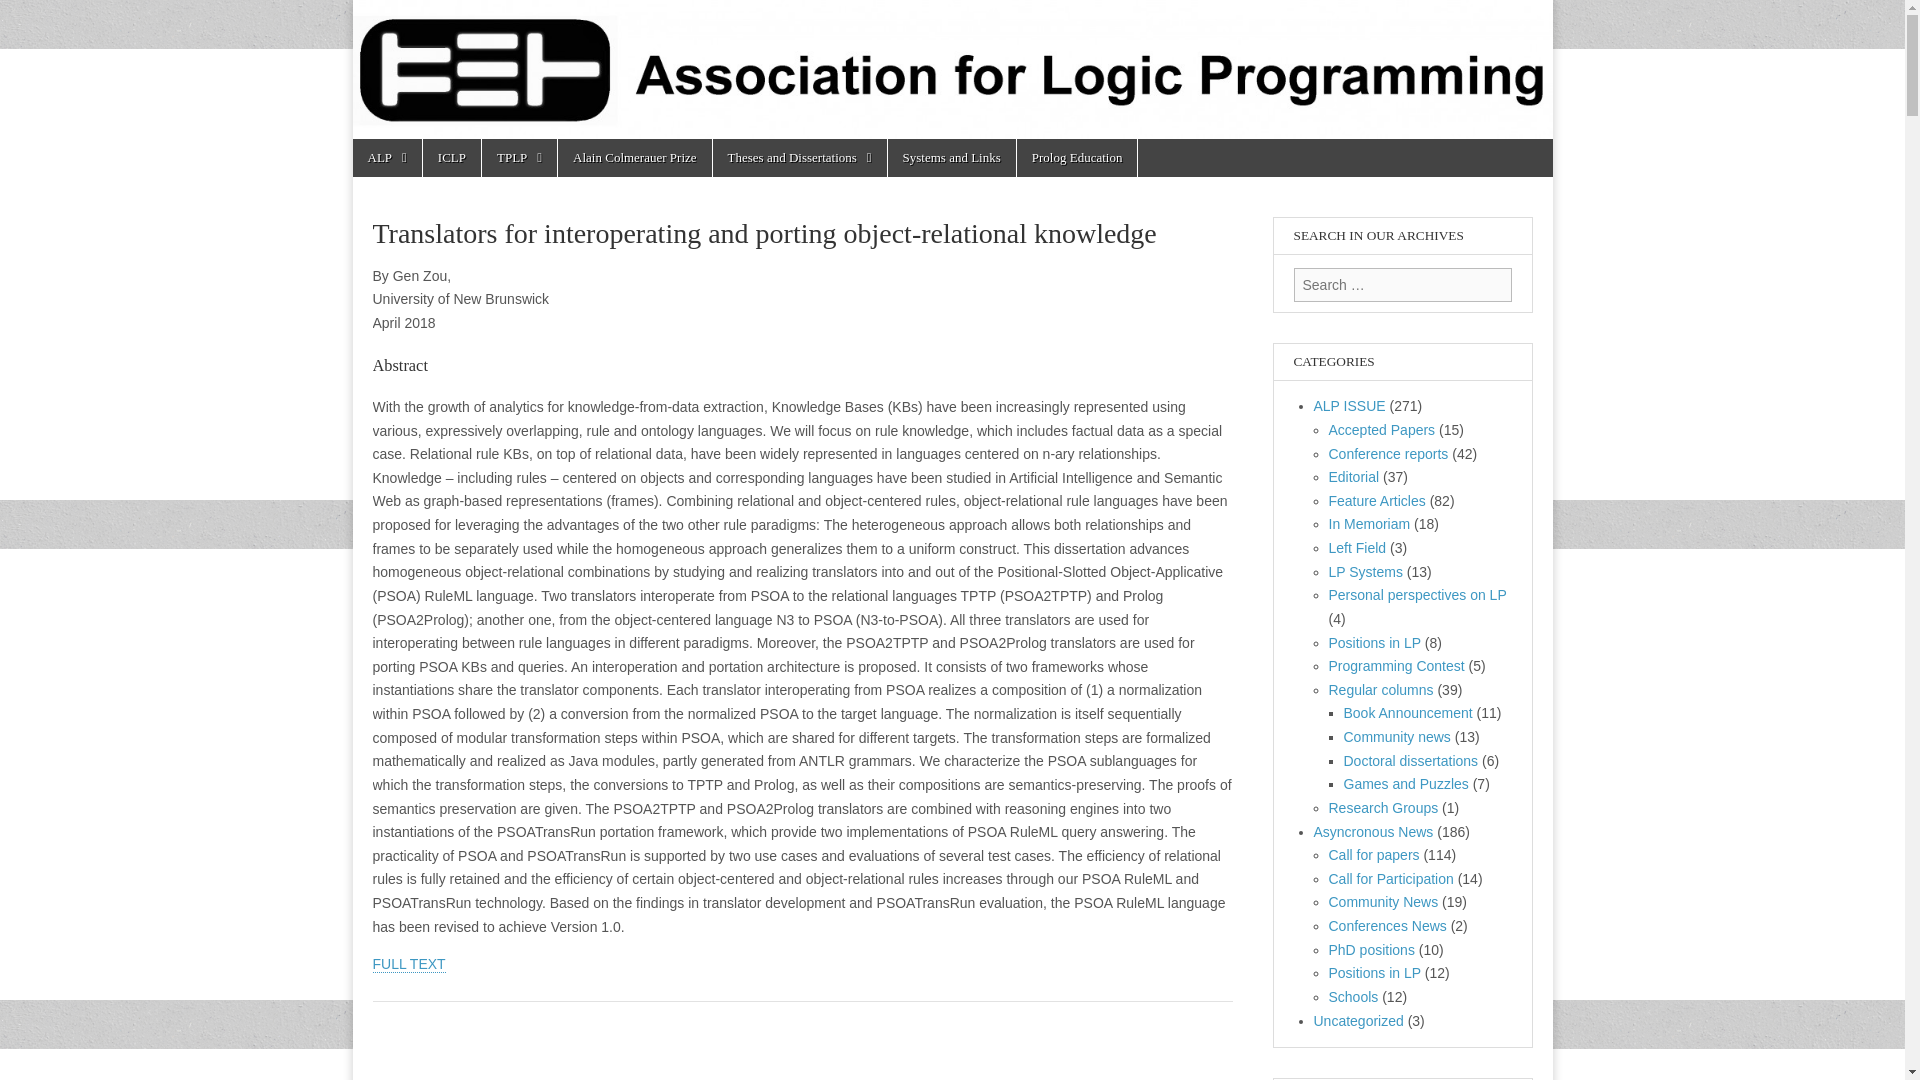 Image resolution: width=1920 pixels, height=1080 pixels. Describe the element at coordinates (504, 102) in the screenshot. I see `Association for Logic Programming` at that location.